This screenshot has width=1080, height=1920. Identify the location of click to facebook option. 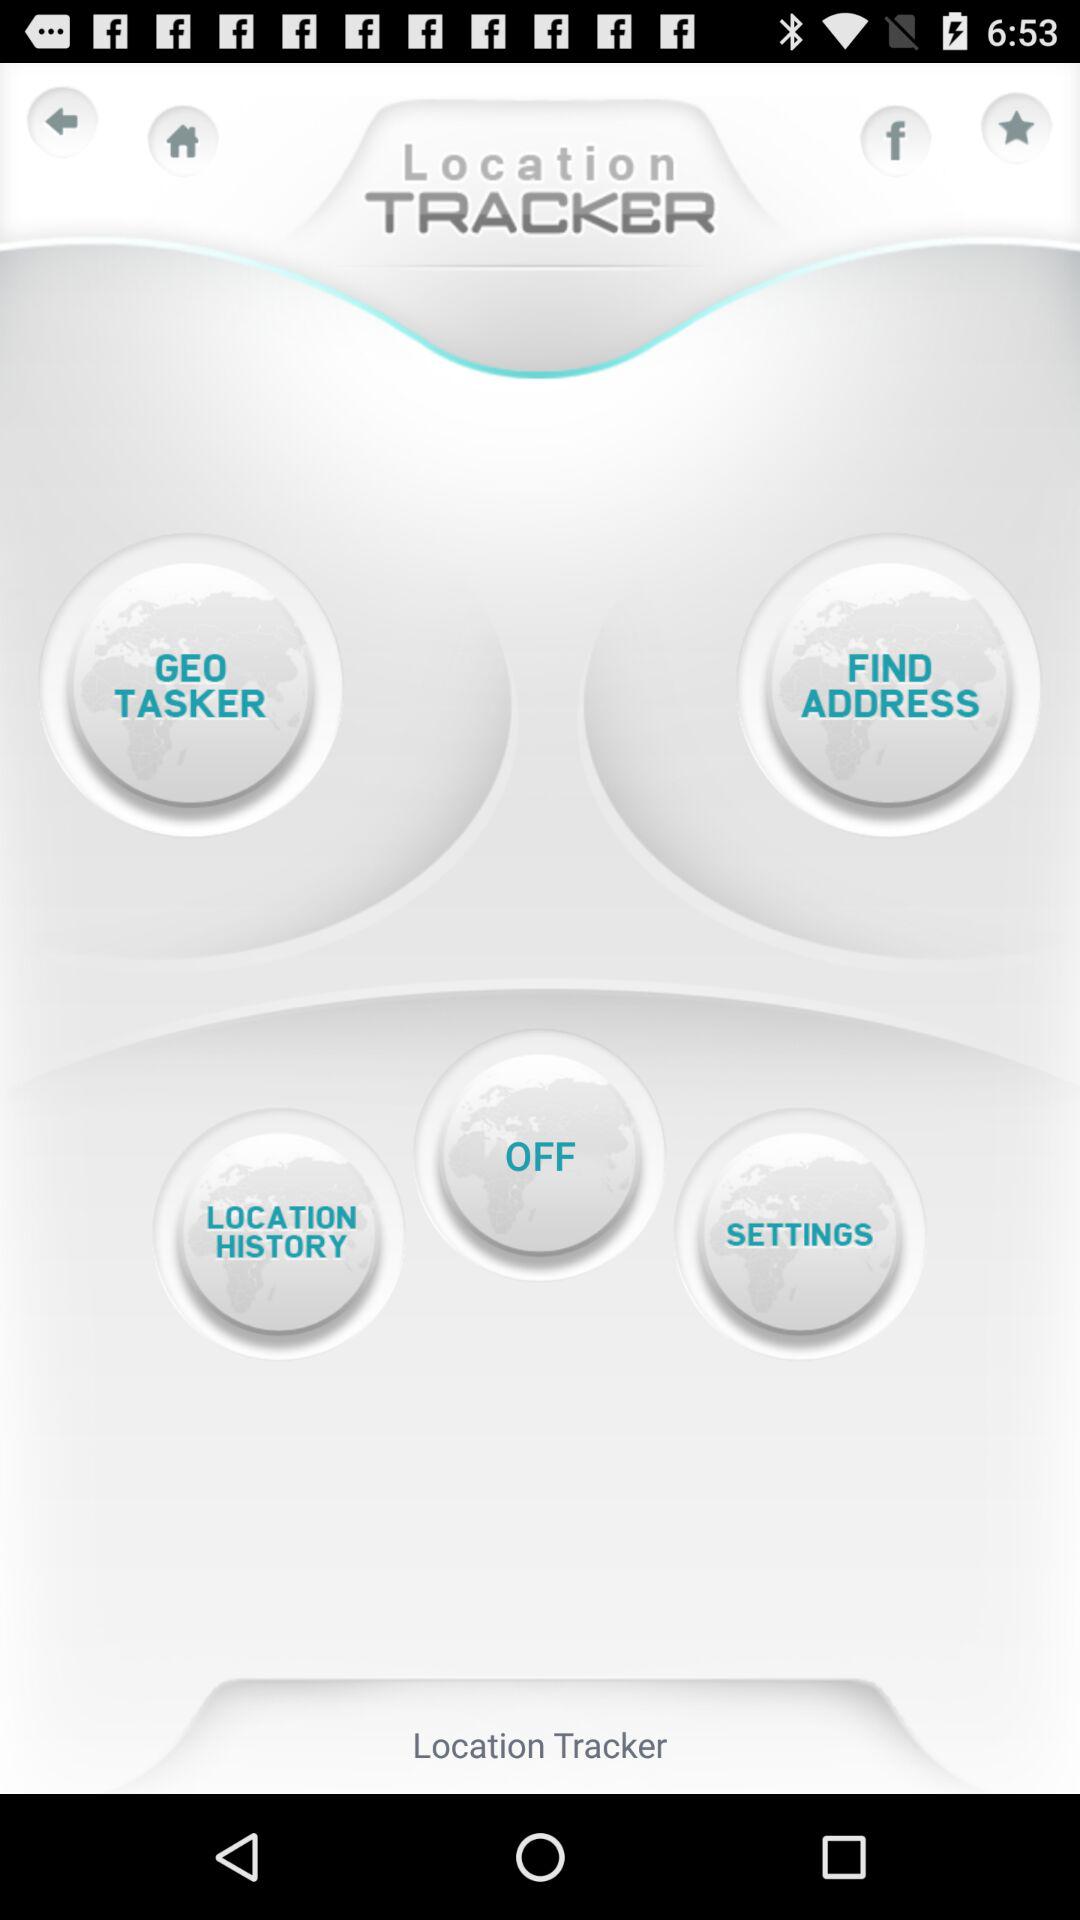
(896, 141).